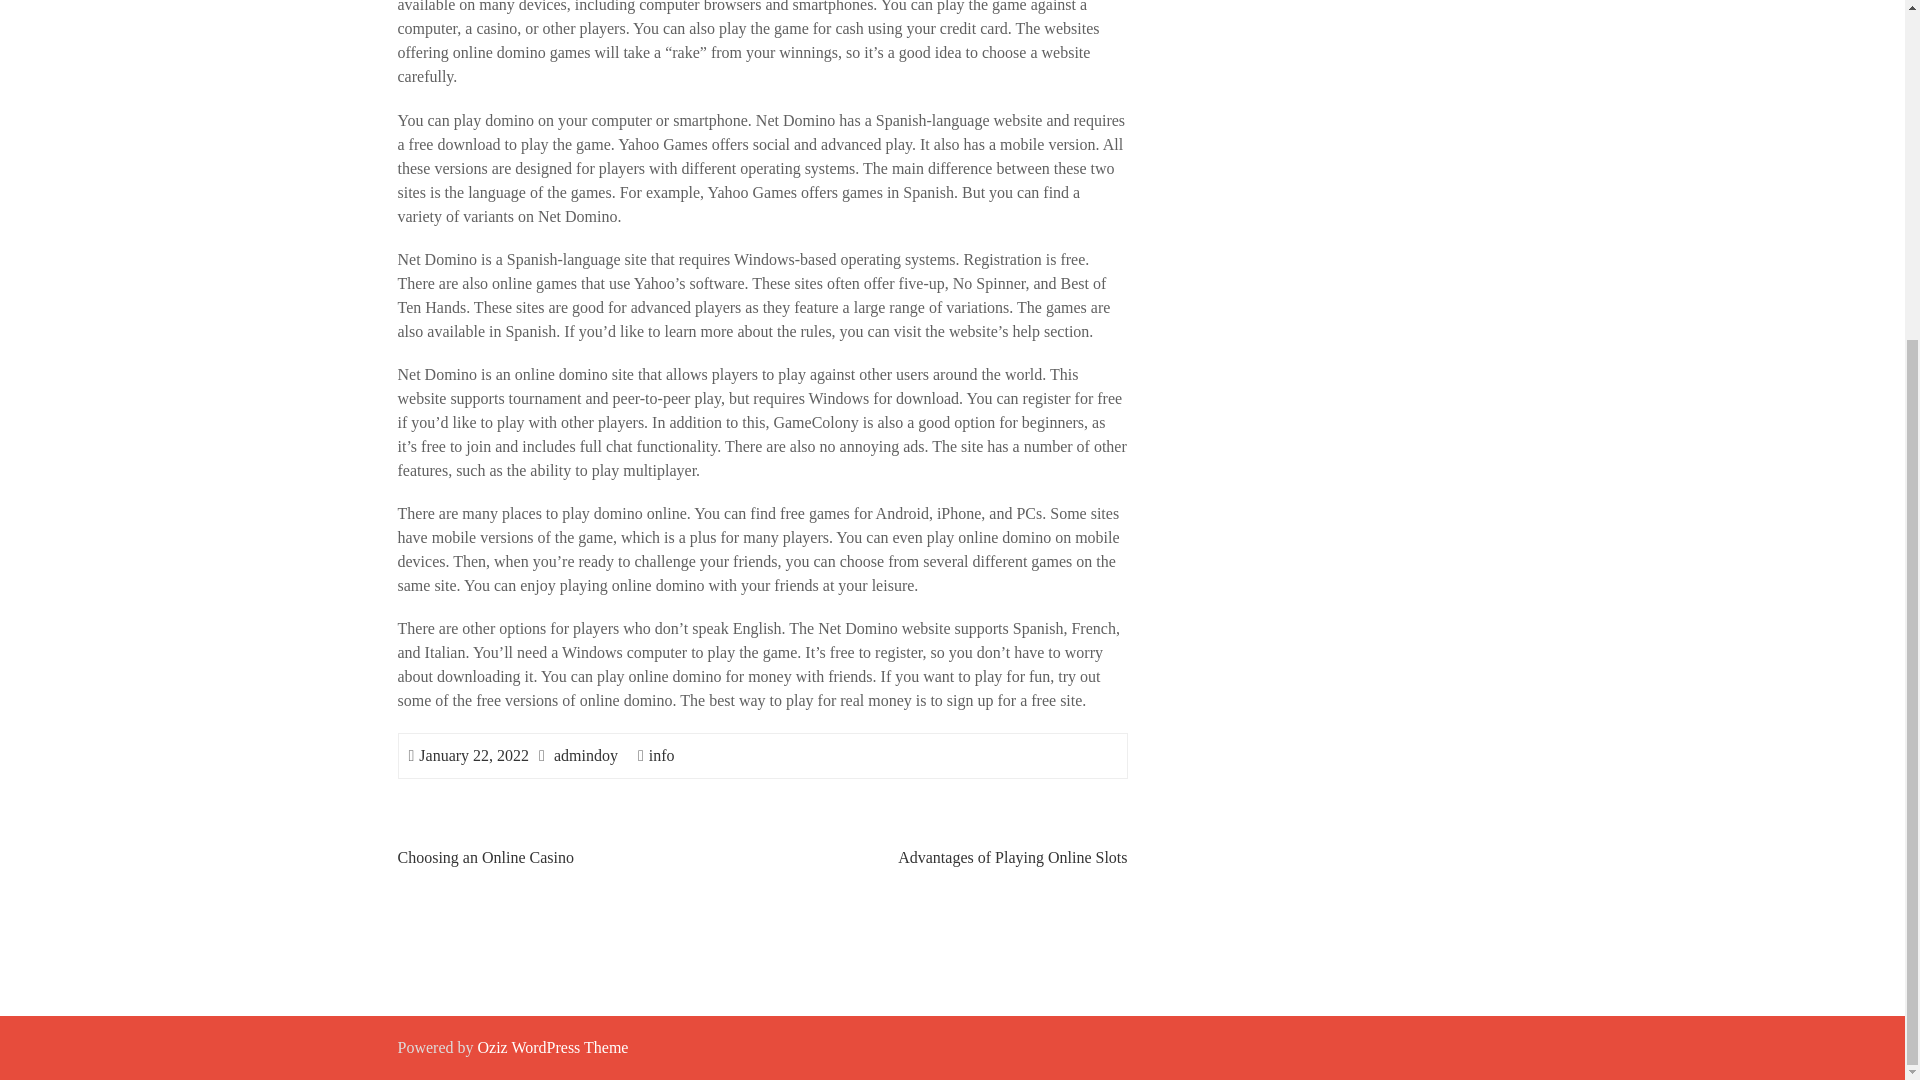 The height and width of the screenshot is (1080, 1920). What do you see at coordinates (662, 754) in the screenshot?
I see `info` at bounding box center [662, 754].